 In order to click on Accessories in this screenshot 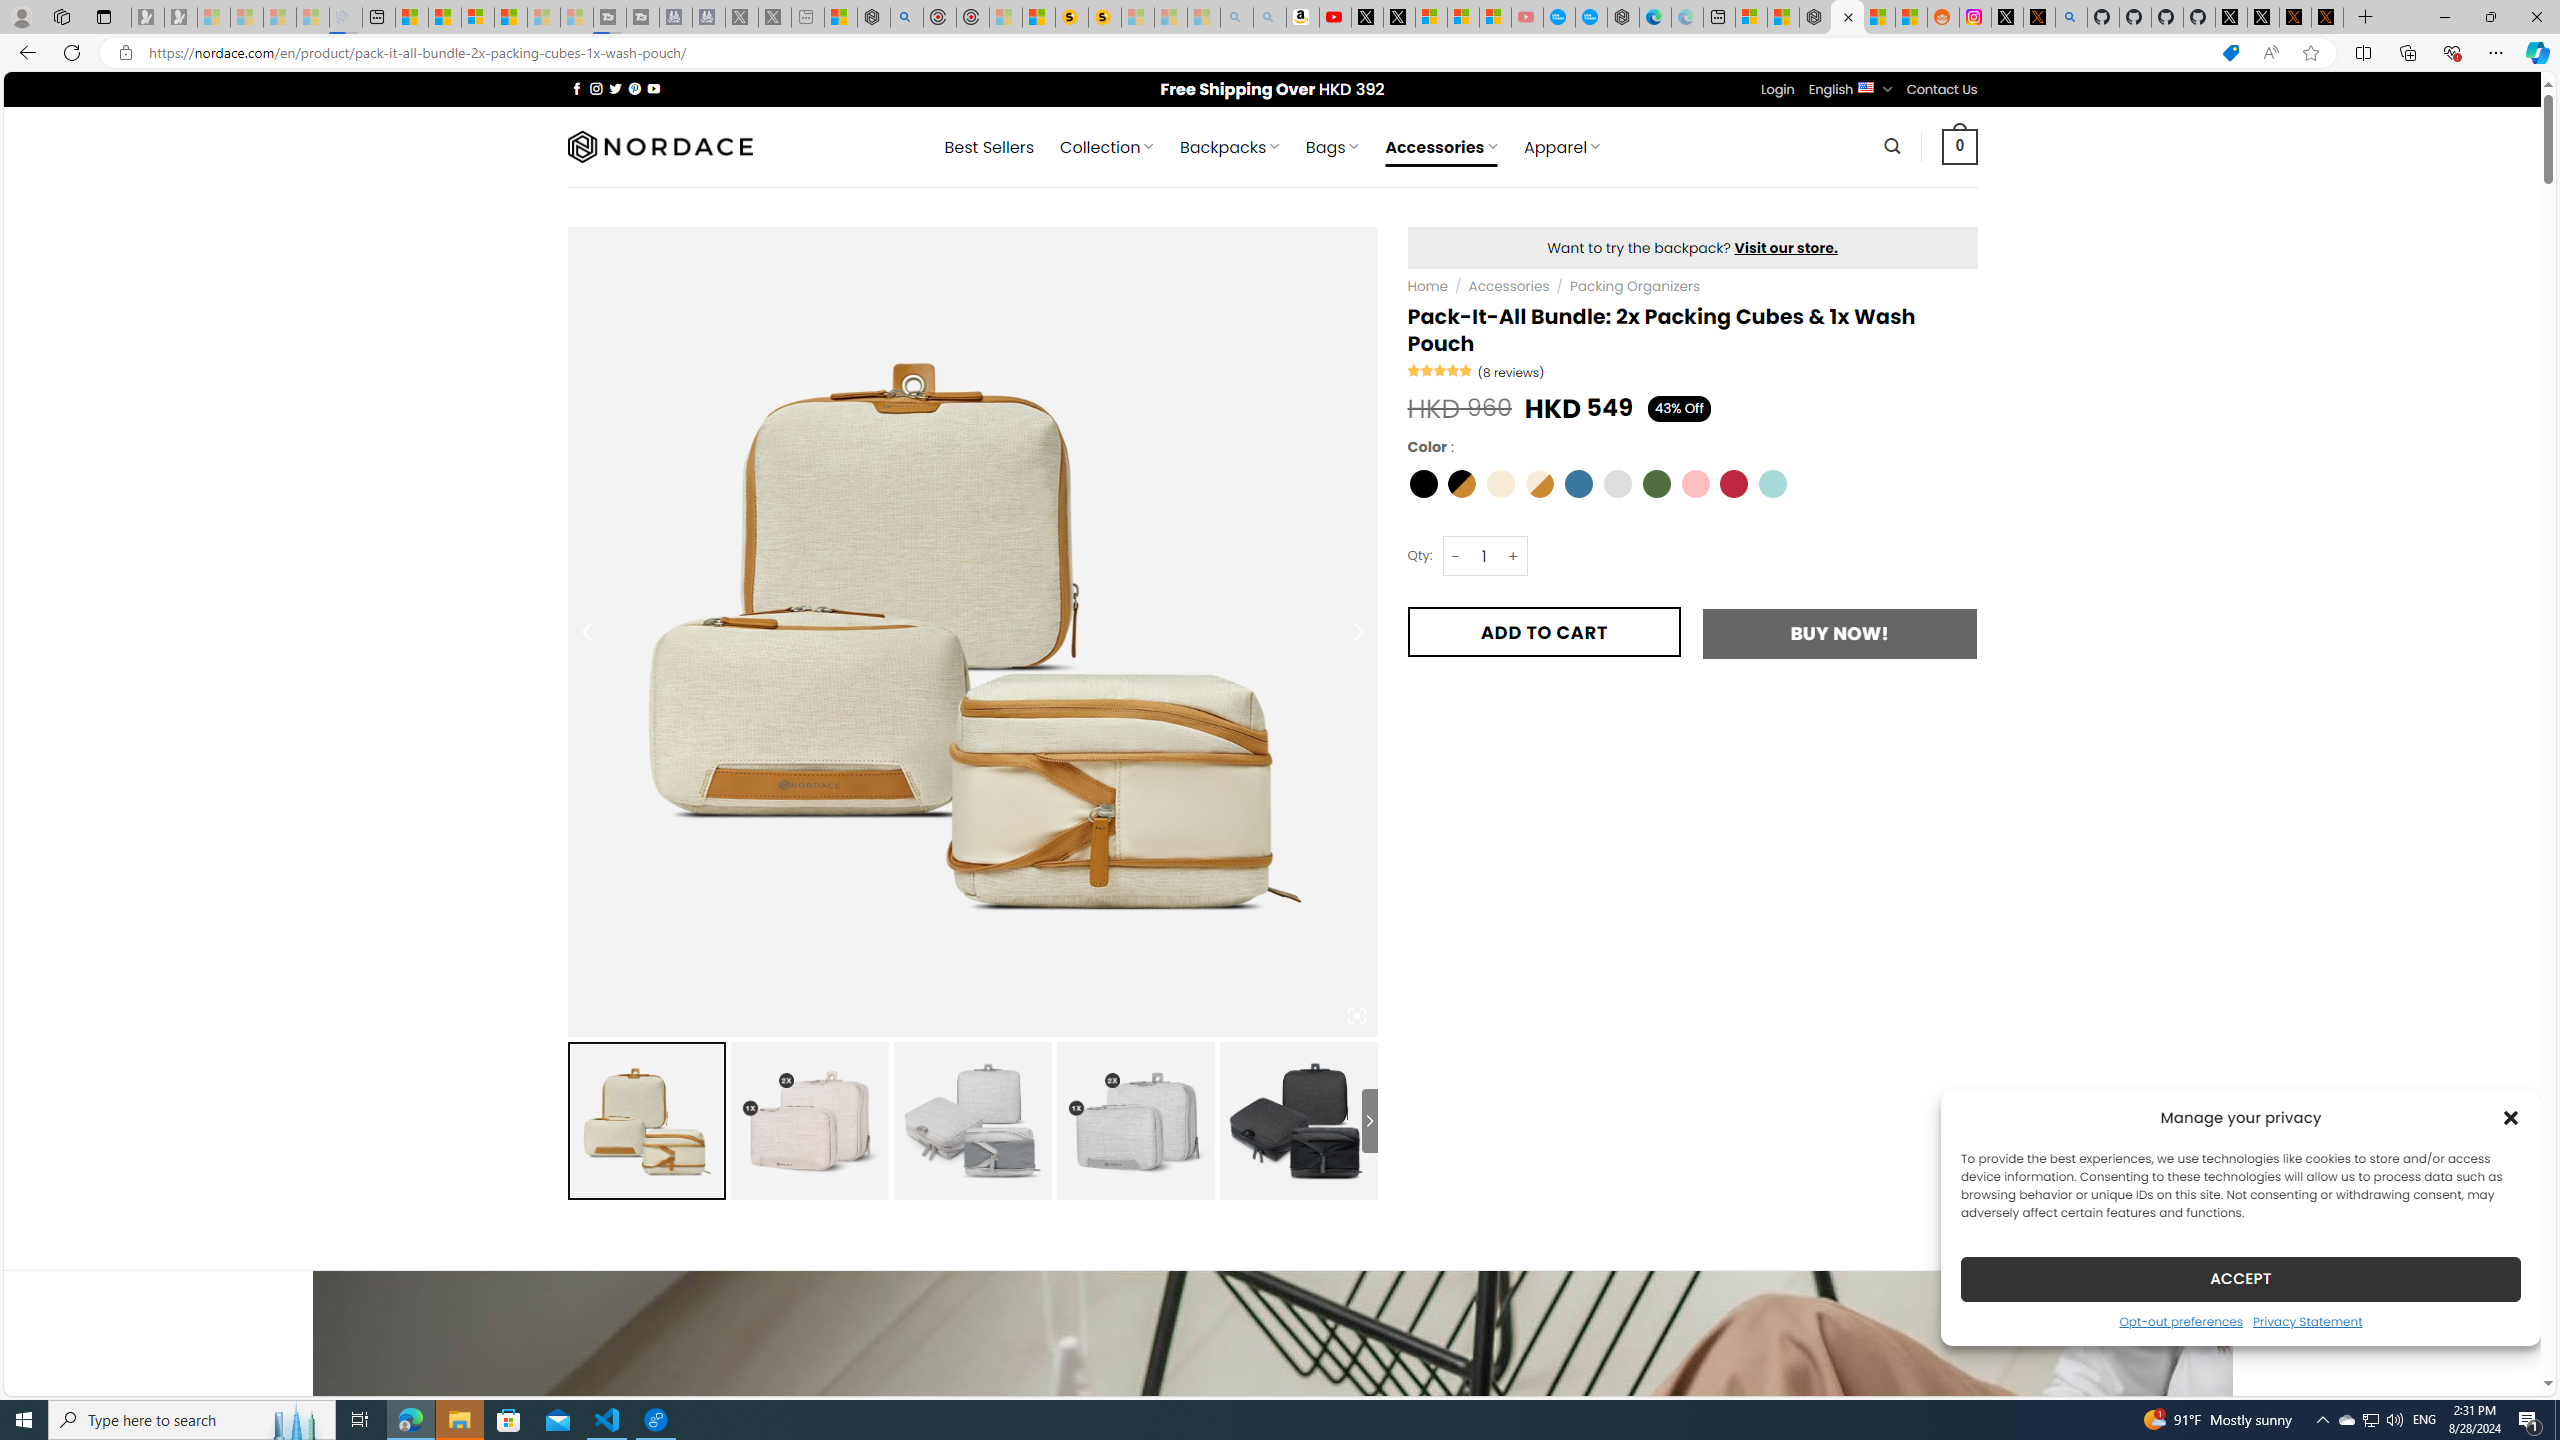, I will do `click(1507, 286)`.